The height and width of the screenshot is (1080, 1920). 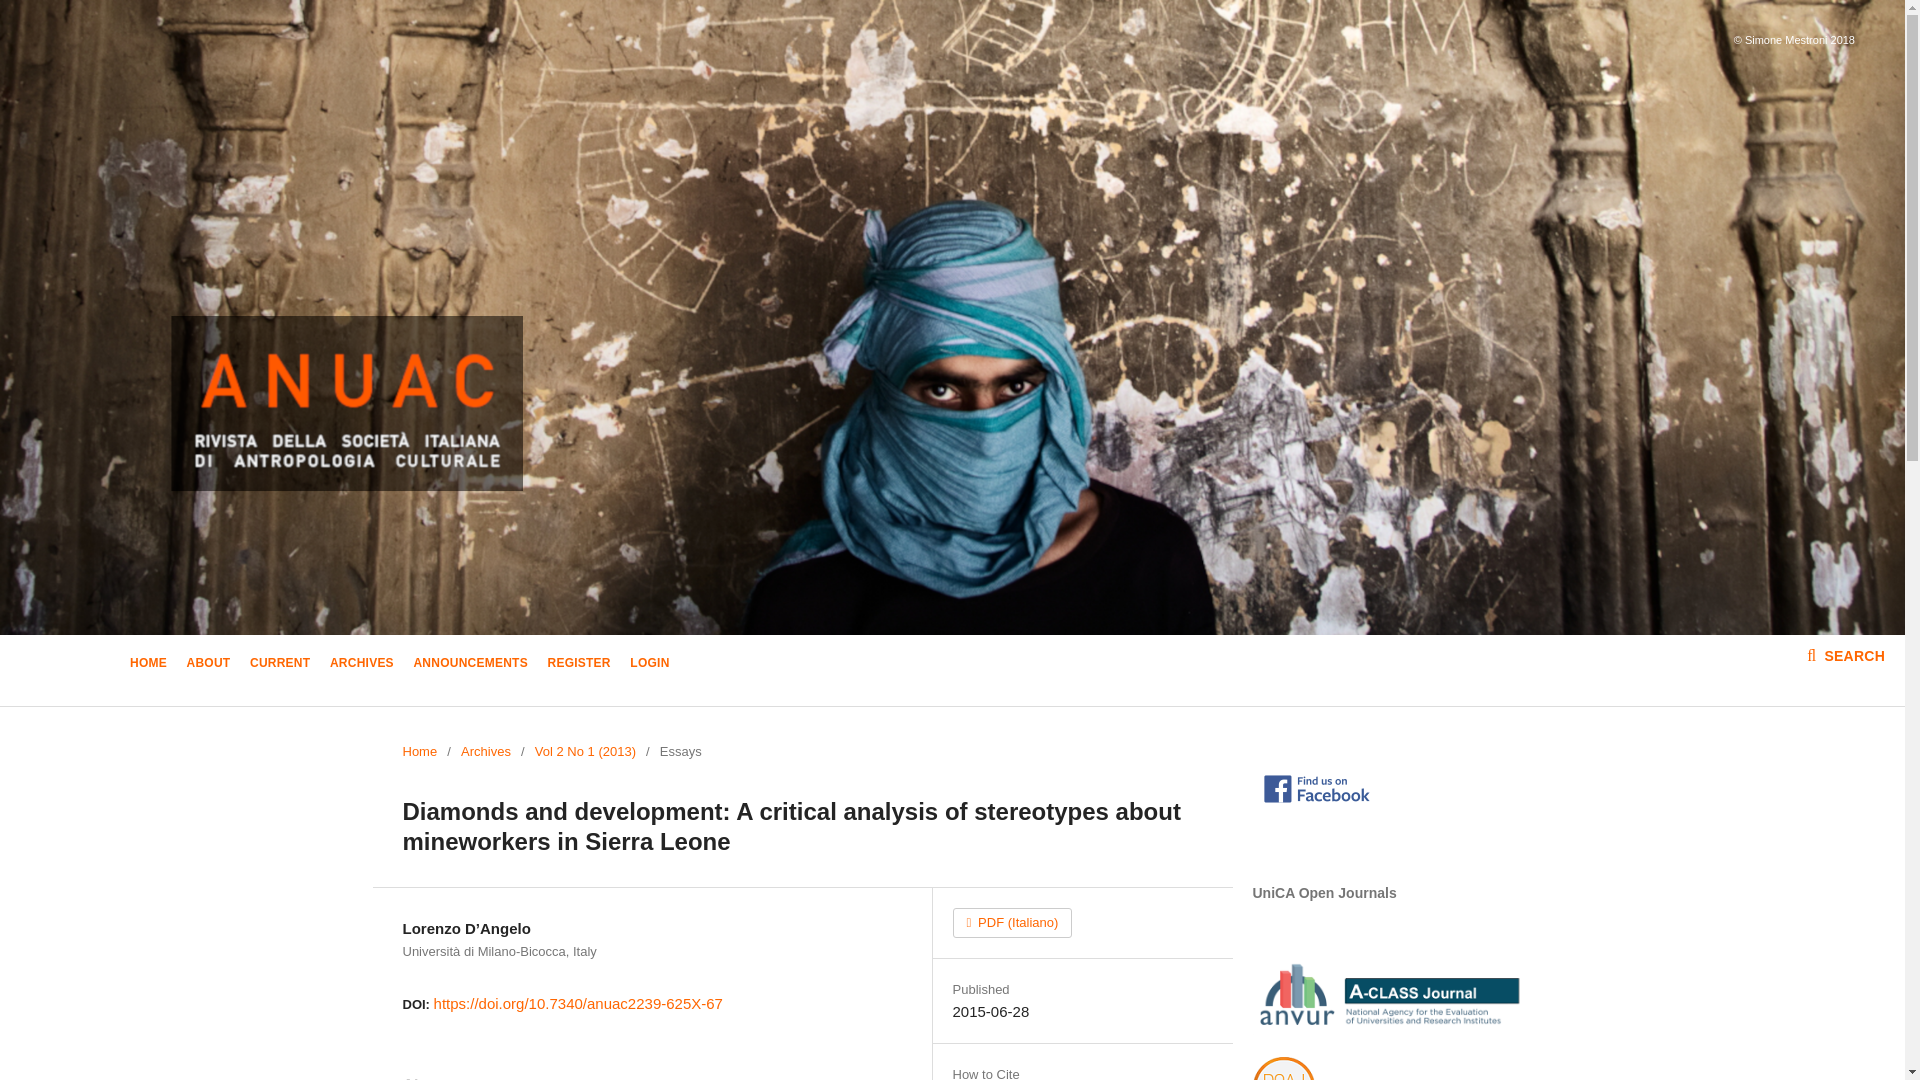 What do you see at coordinates (578, 664) in the screenshot?
I see `REGISTER` at bounding box center [578, 664].